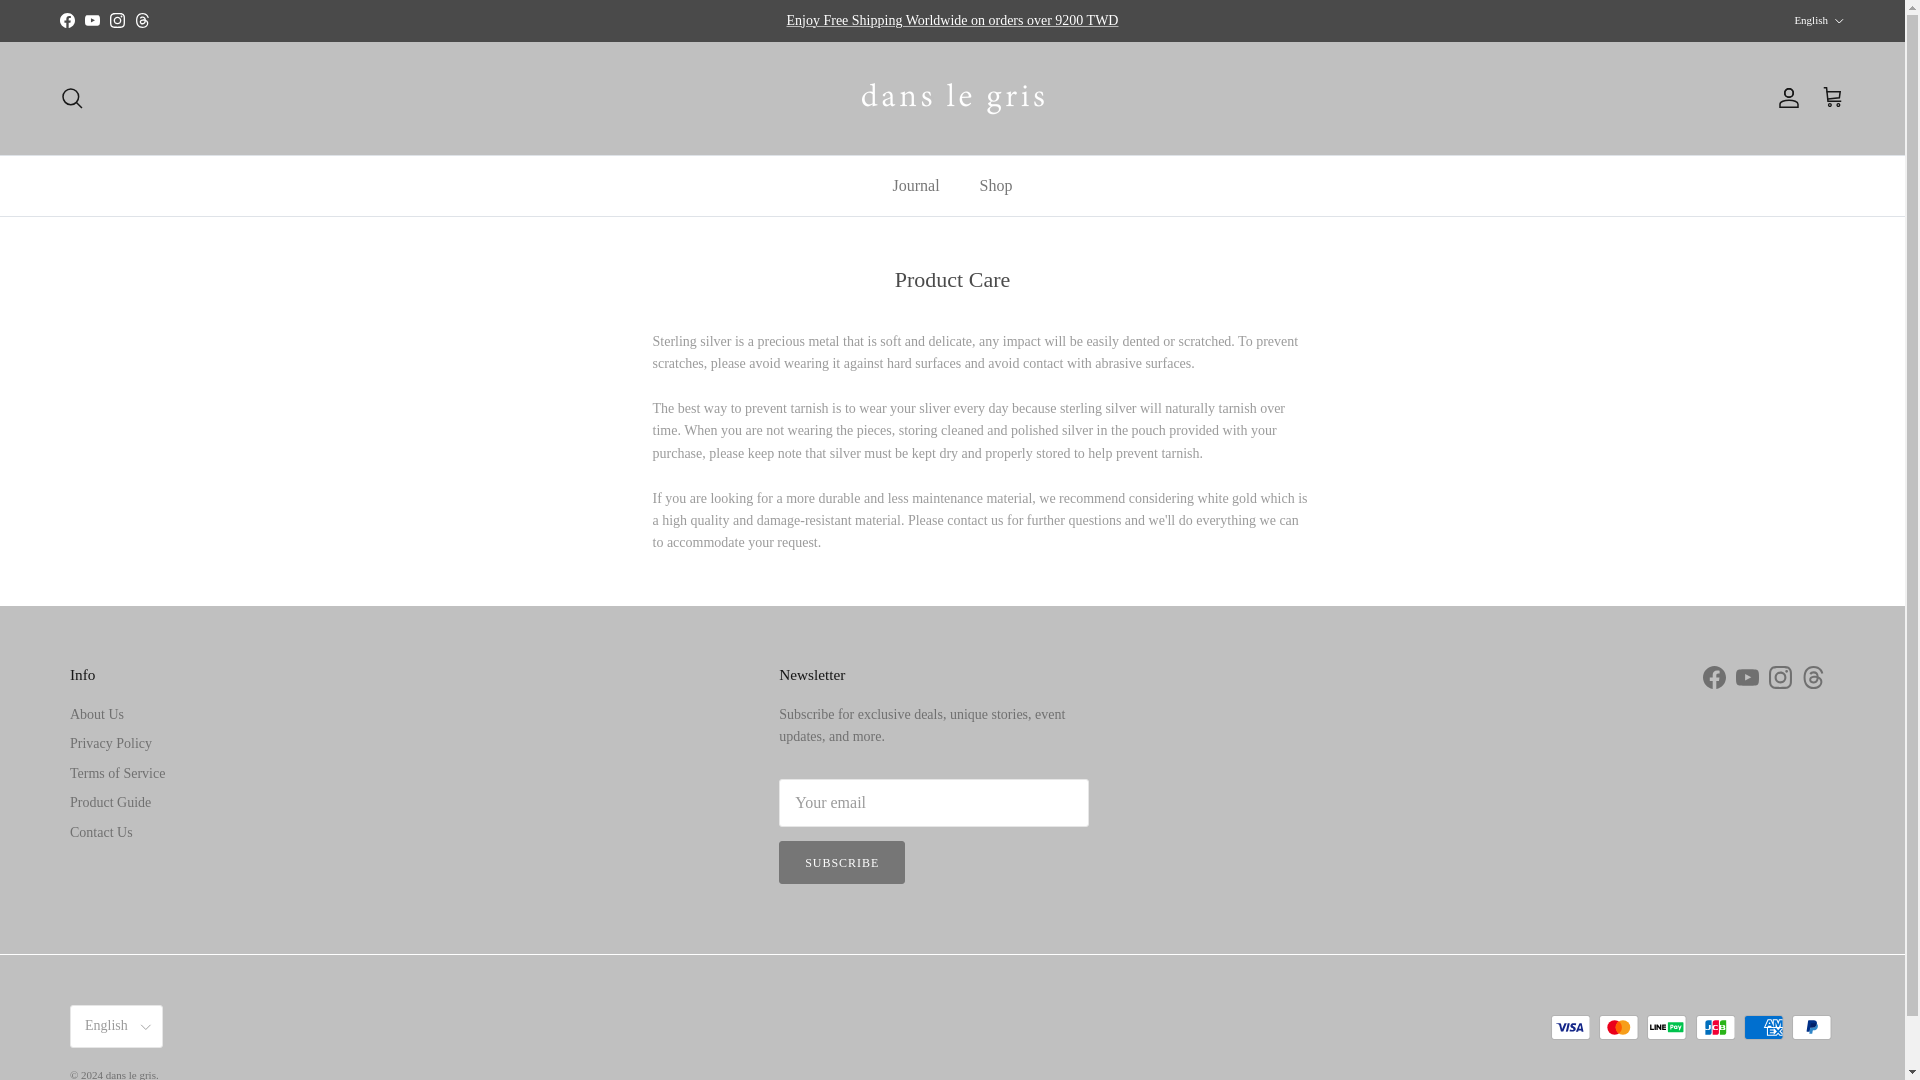 Image resolution: width=1920 pixels, height=1080 pixels. I want to click on JCB, so click(1715, 1028).